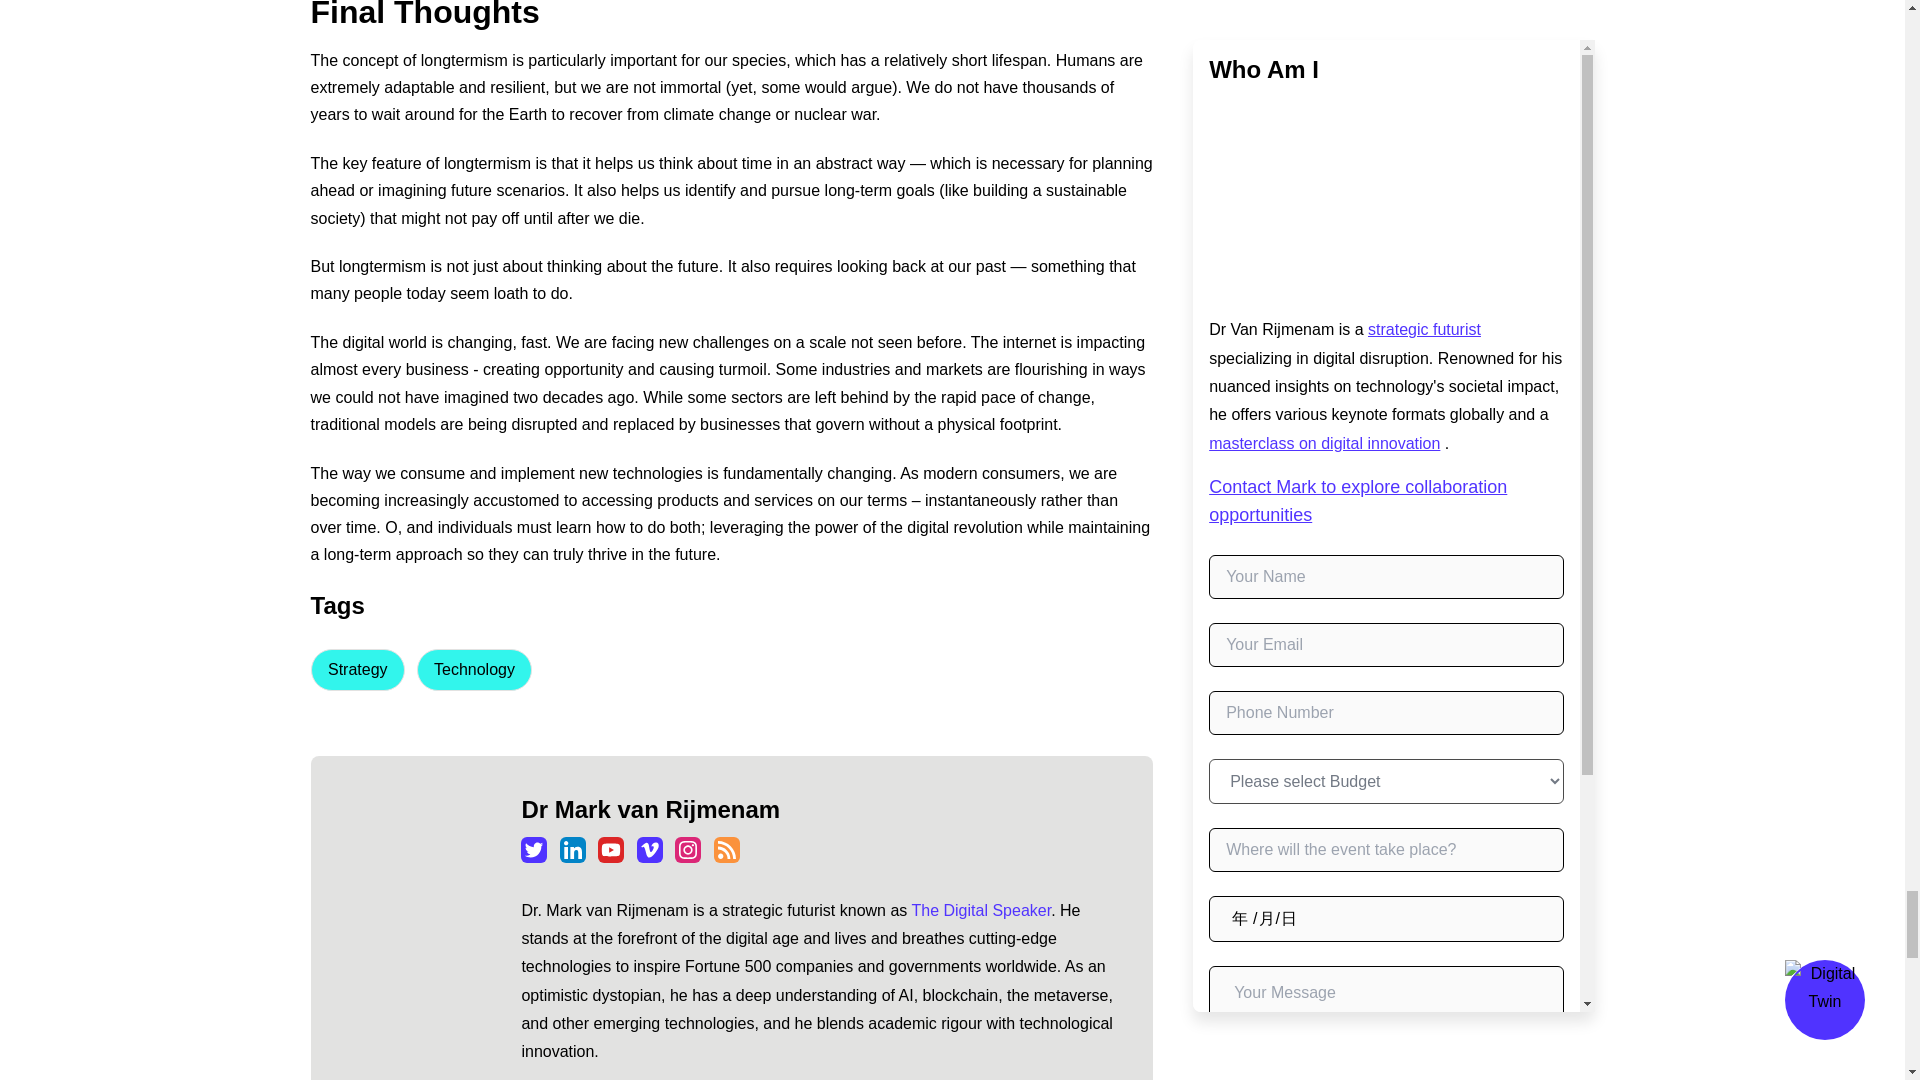 The width and height of the screenshot is (1920, 1080). Describe the element at coordinates (650, 850) in the screenshot. I see `Vimeo` at that location.